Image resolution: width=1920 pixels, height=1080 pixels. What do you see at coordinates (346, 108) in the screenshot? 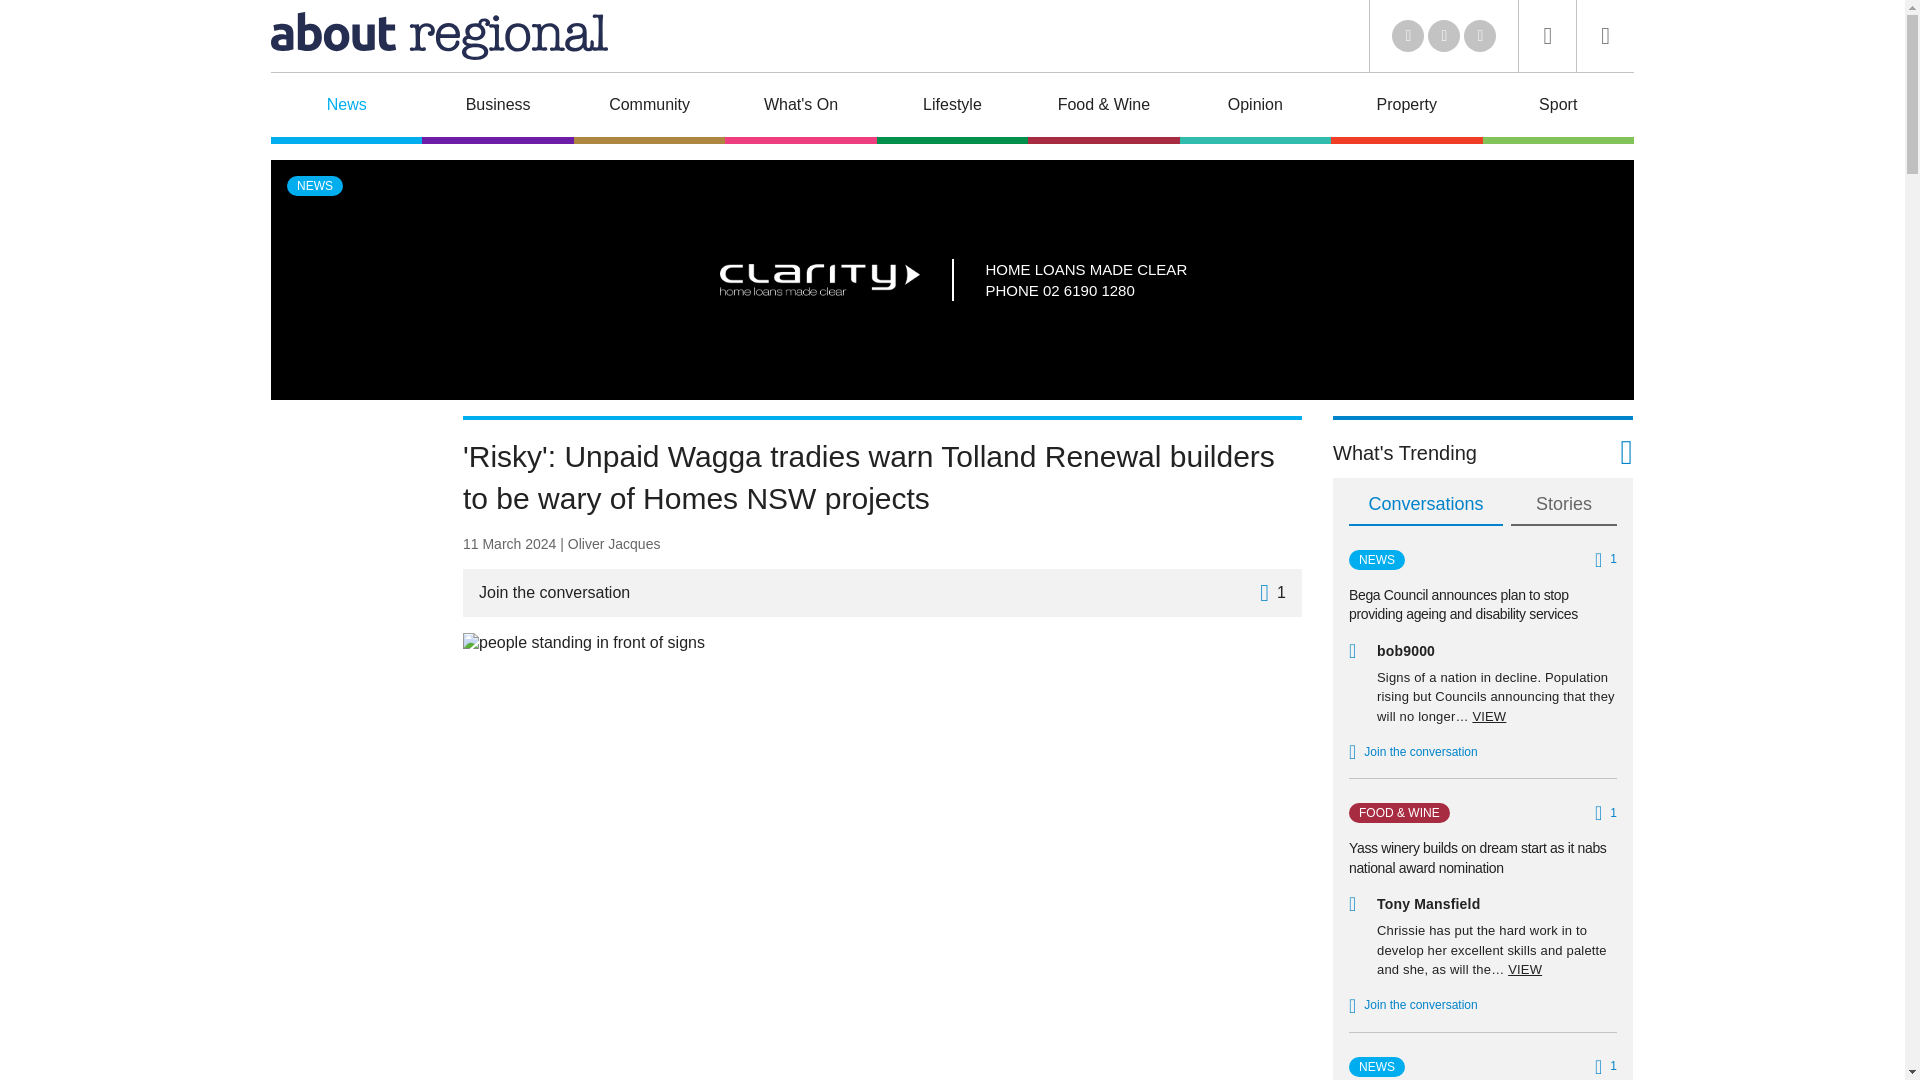
I see `News` at bounding box center [346, 108].